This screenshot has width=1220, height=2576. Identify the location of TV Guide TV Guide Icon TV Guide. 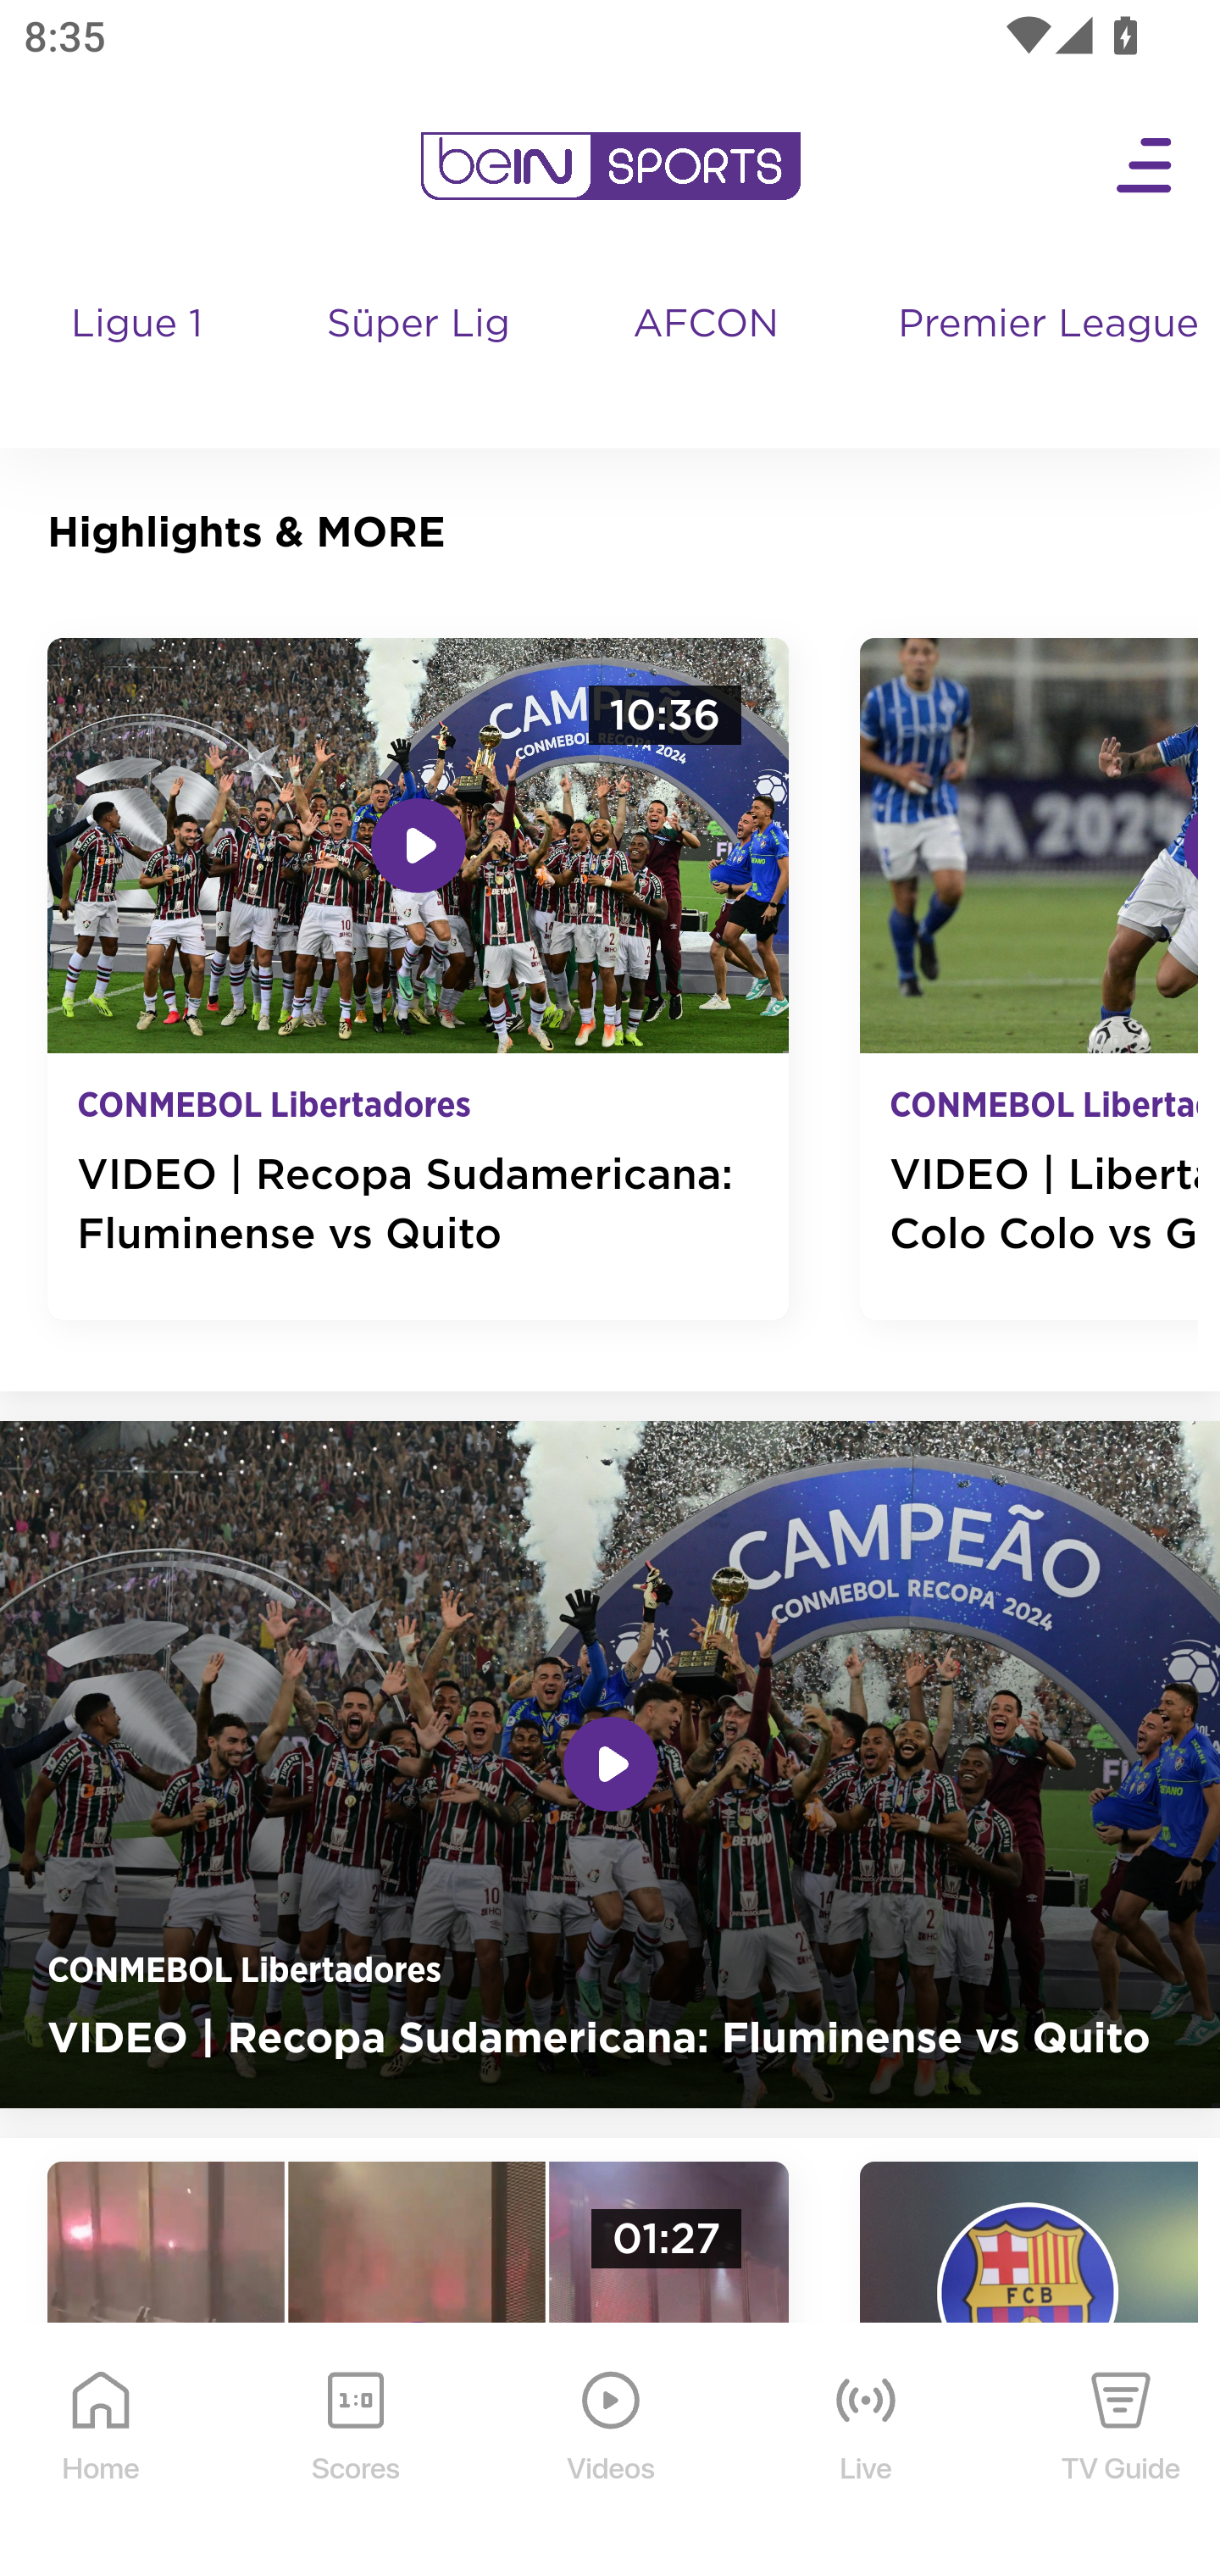
(1122, 2451).